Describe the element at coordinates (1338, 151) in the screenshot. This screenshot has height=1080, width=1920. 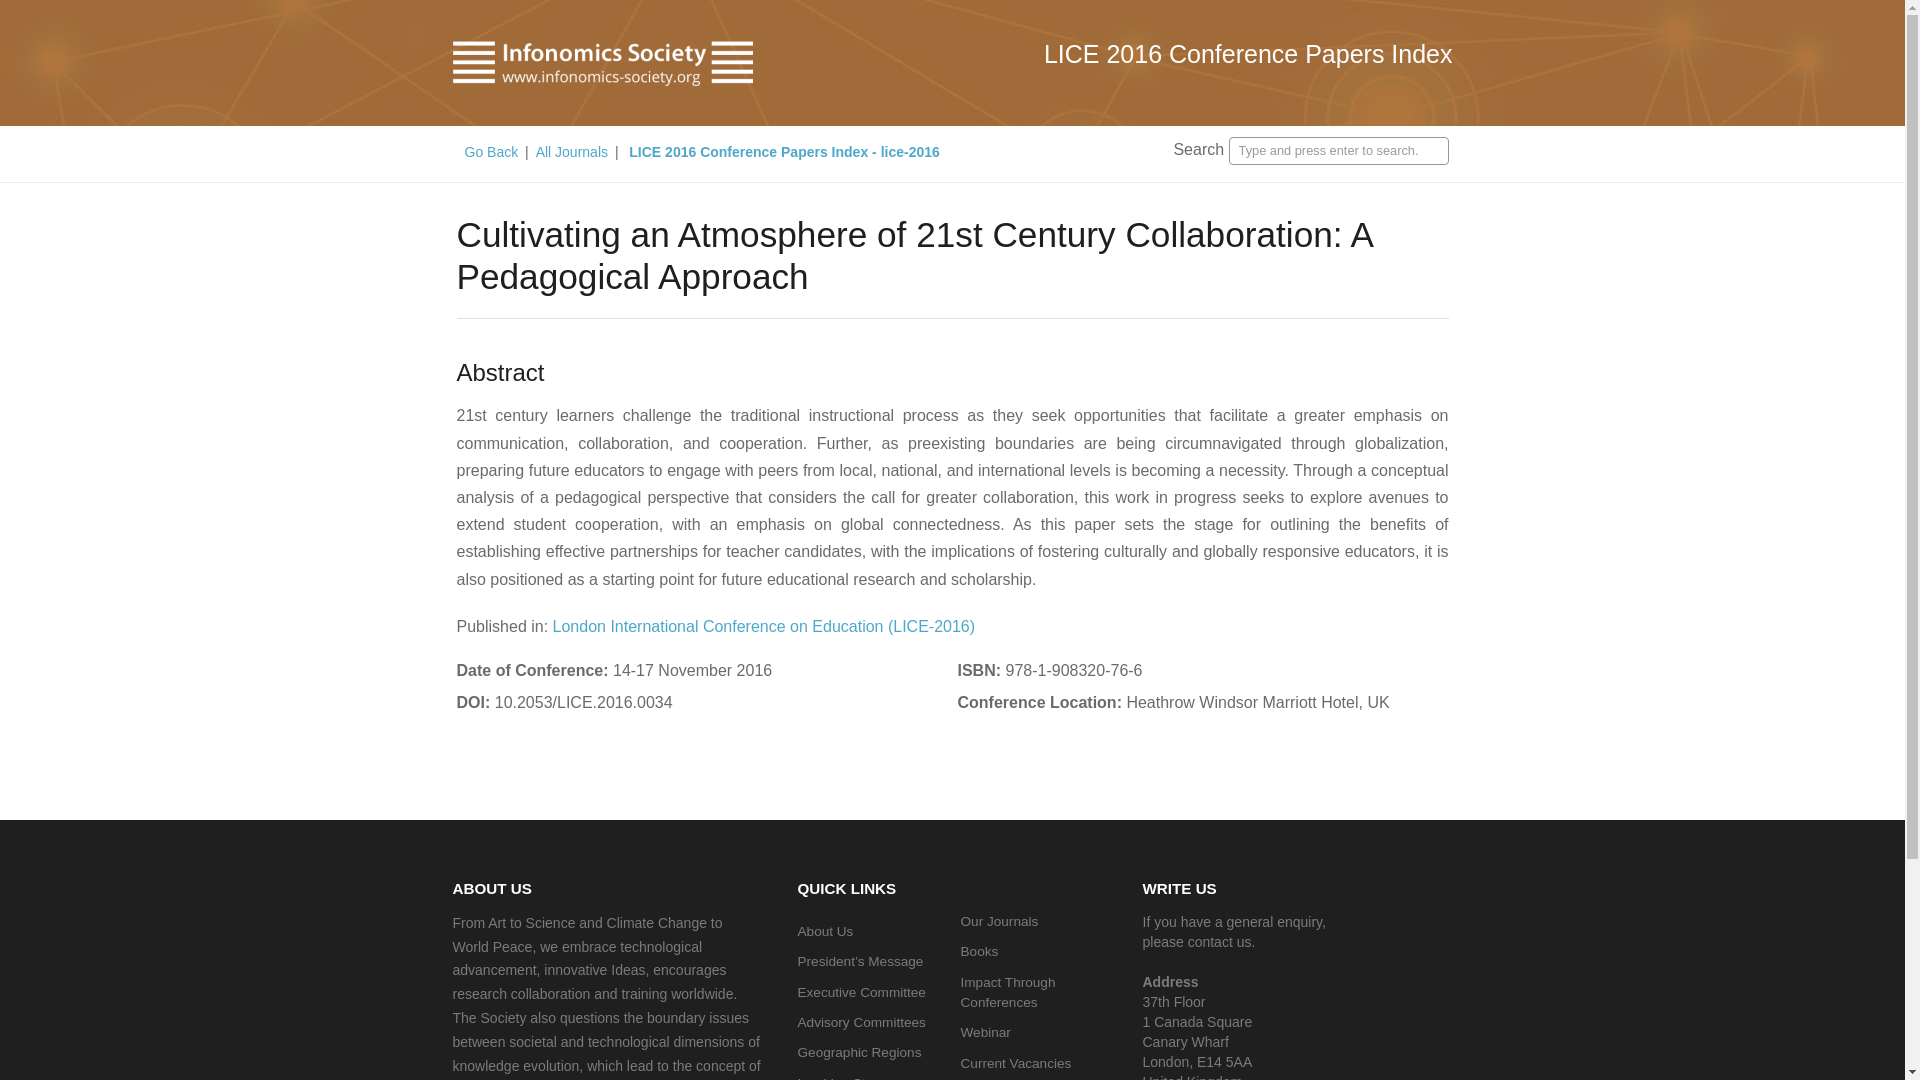
I see `Type and press enter to search.` at that location.